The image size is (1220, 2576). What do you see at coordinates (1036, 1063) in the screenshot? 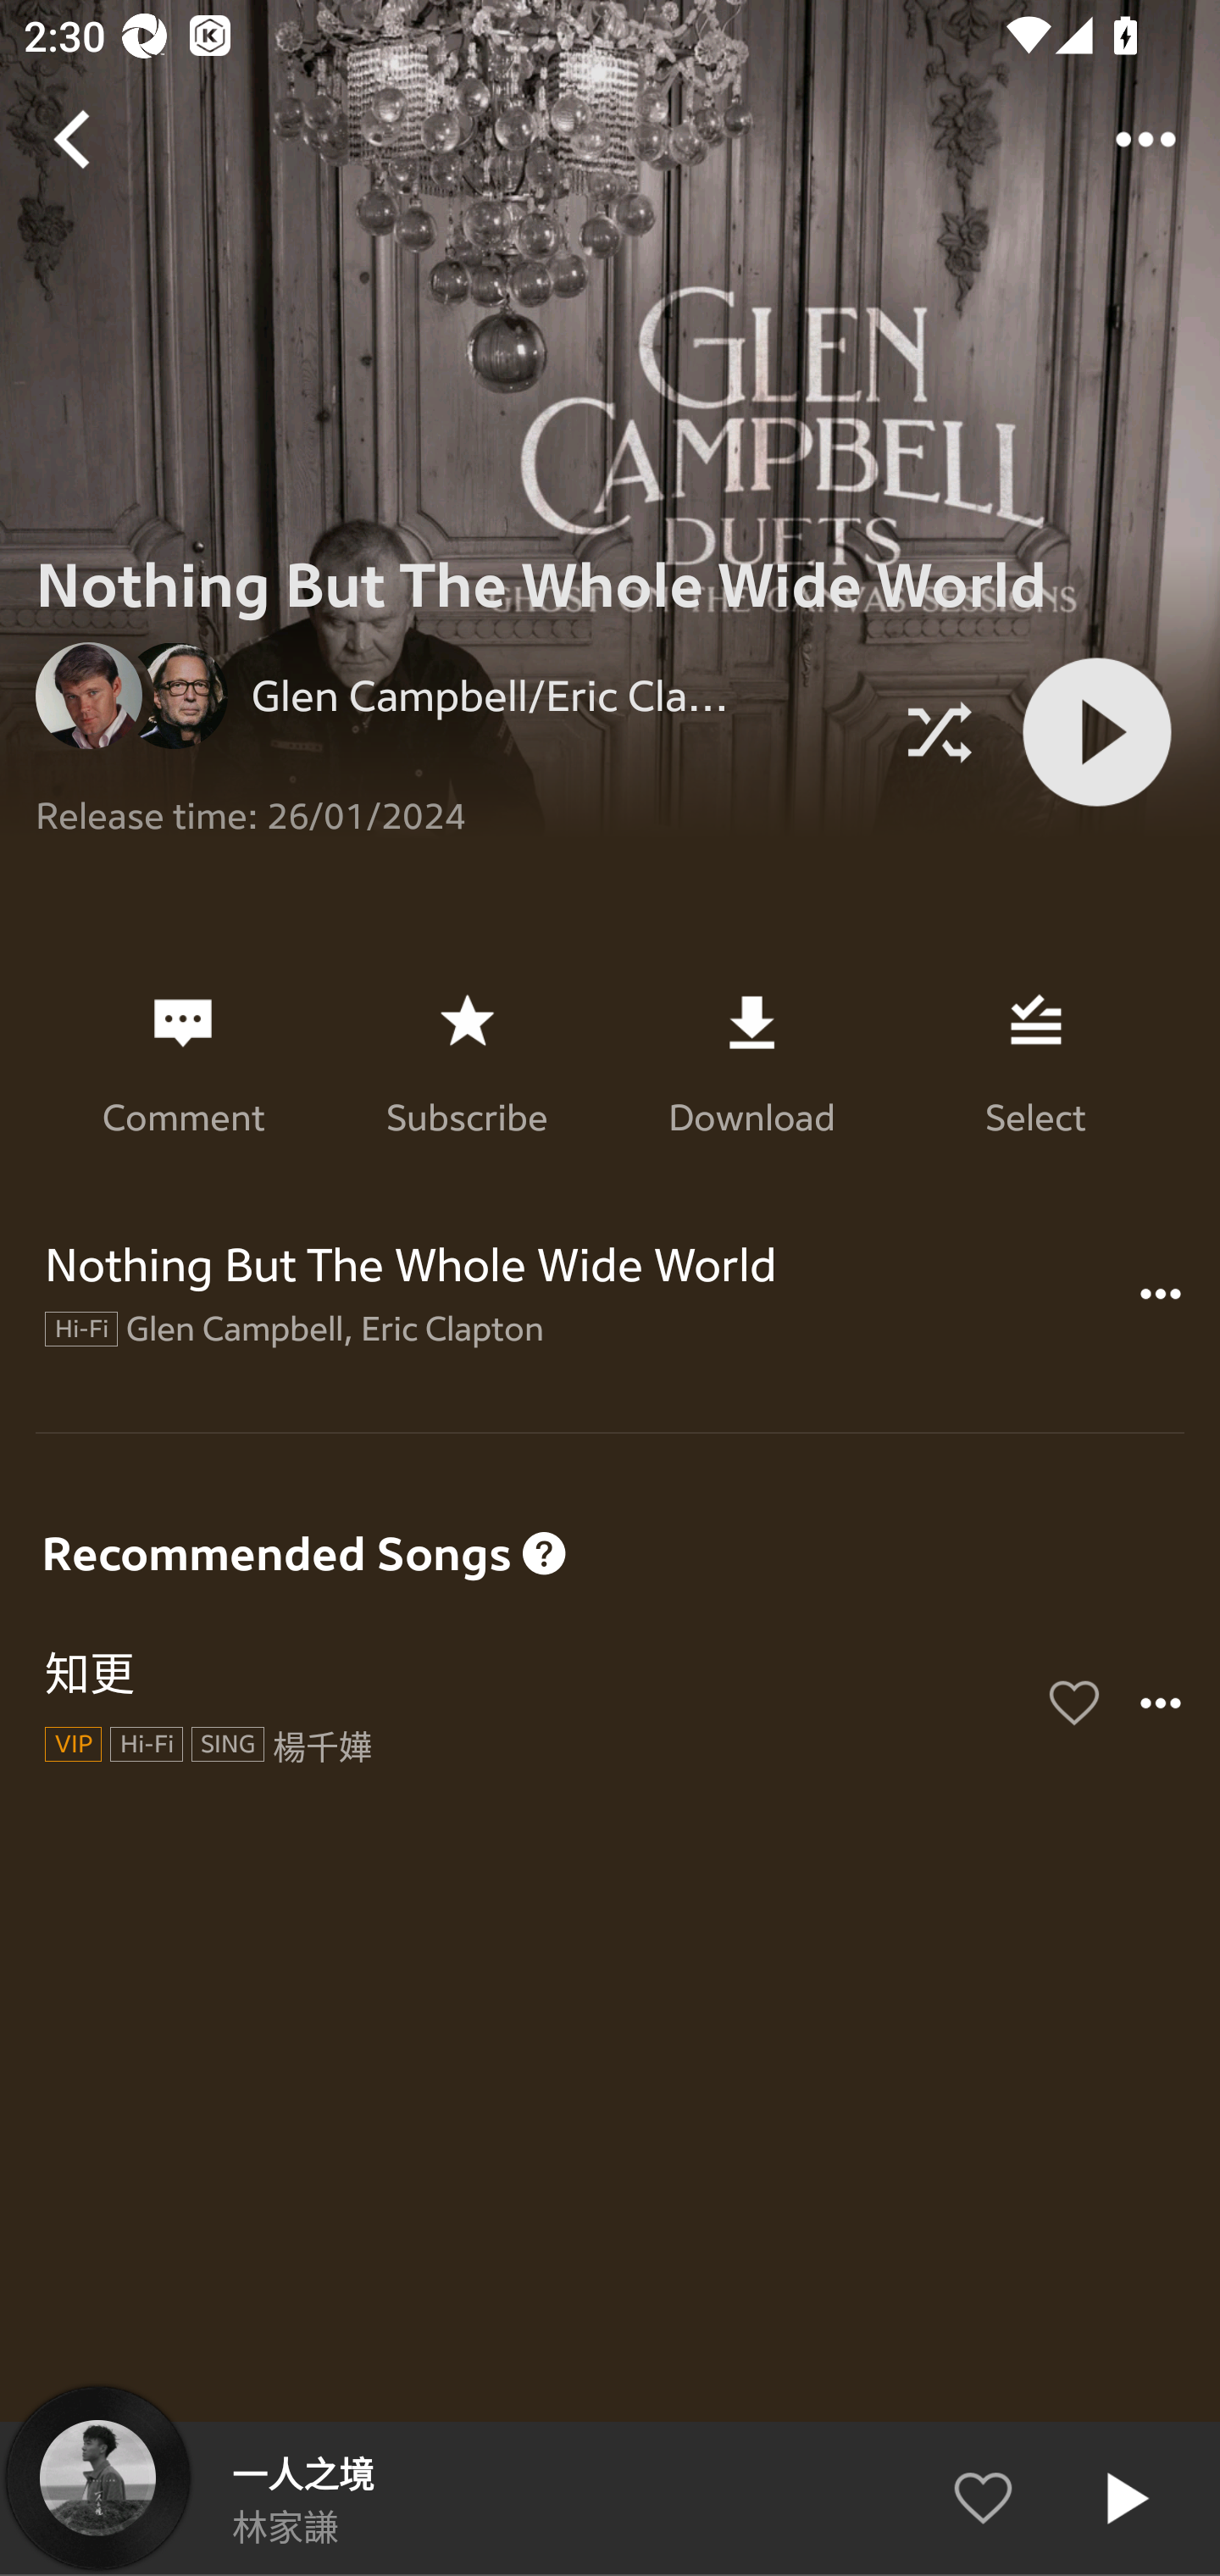
I see `Select` at bounding box center [1036, 1063].